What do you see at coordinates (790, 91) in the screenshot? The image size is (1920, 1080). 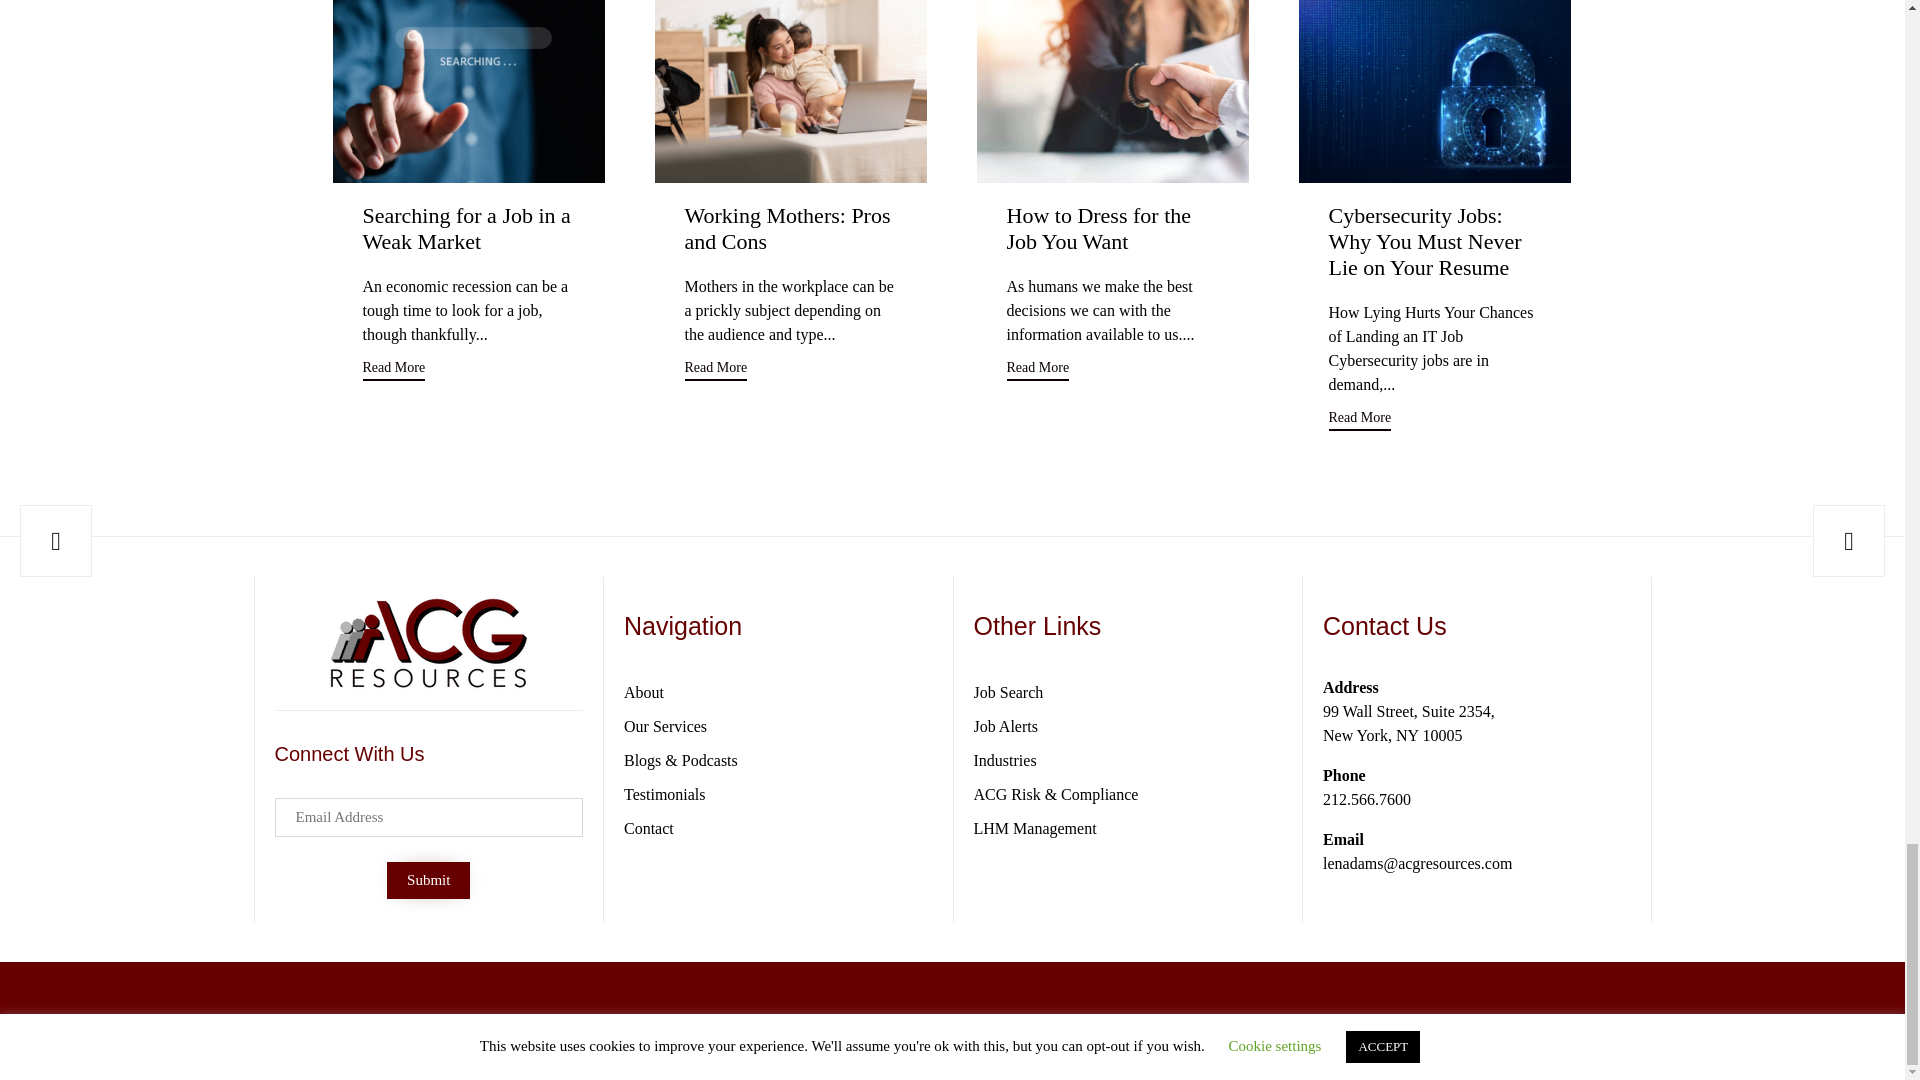 I see `Working Mothers: Pros and Cons` at bounding box center [790, 91].